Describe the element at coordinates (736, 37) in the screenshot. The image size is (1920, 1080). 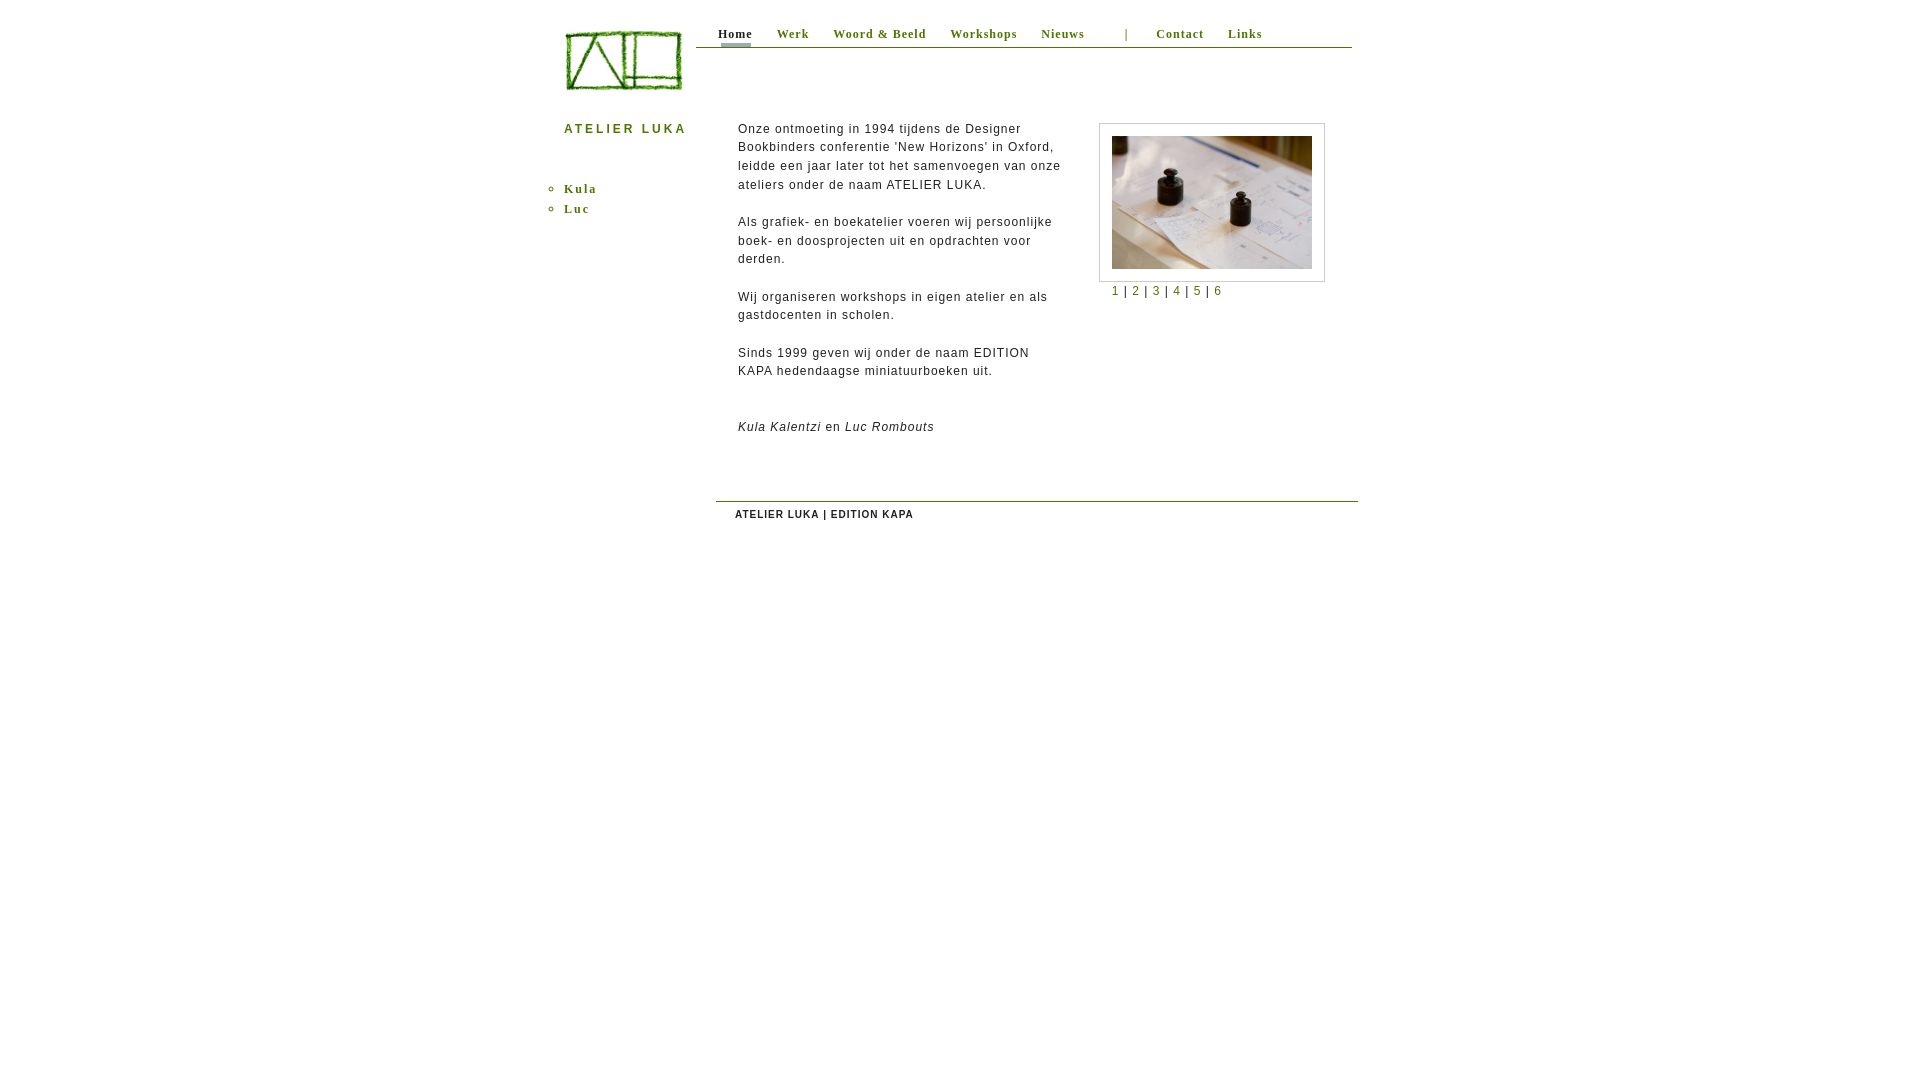
I see `Home` at that location.